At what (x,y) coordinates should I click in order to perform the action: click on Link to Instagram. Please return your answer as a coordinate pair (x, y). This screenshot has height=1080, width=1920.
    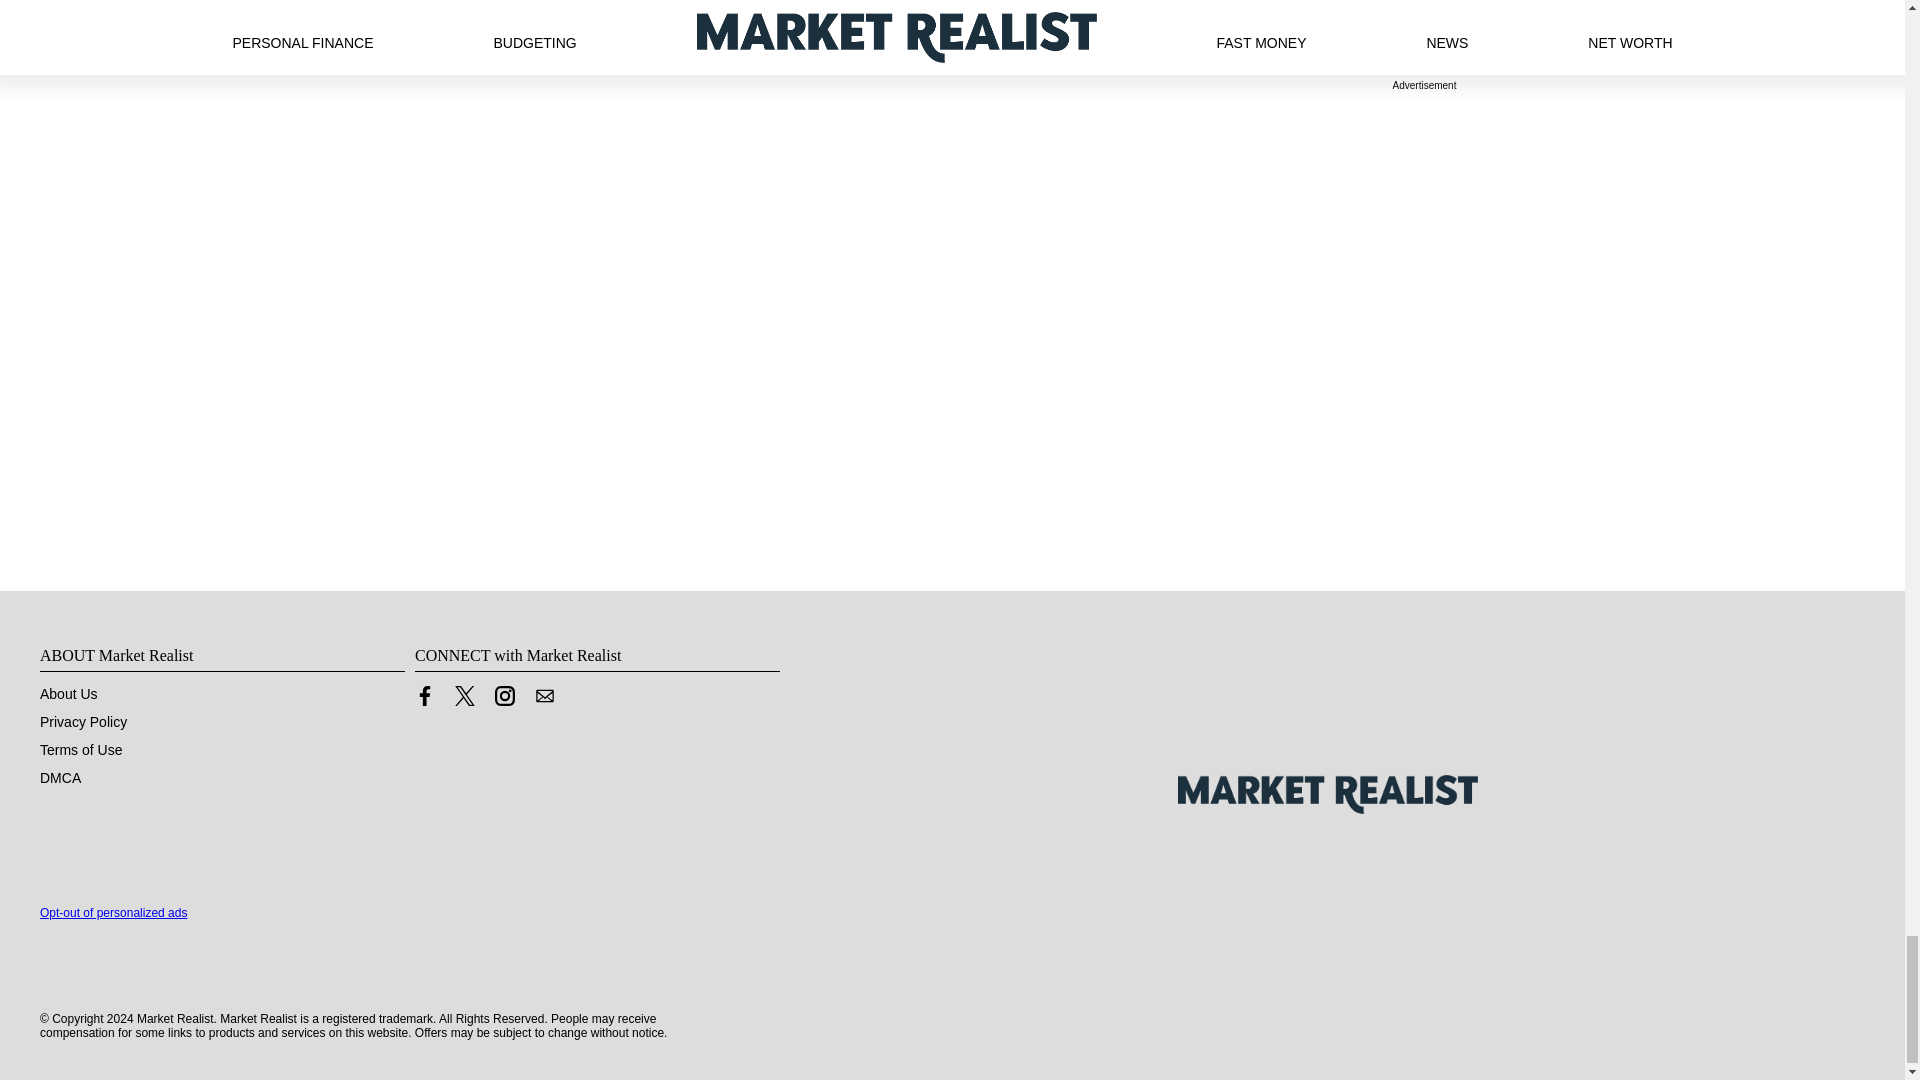
    Looking at the image, I should click on (504, 700).